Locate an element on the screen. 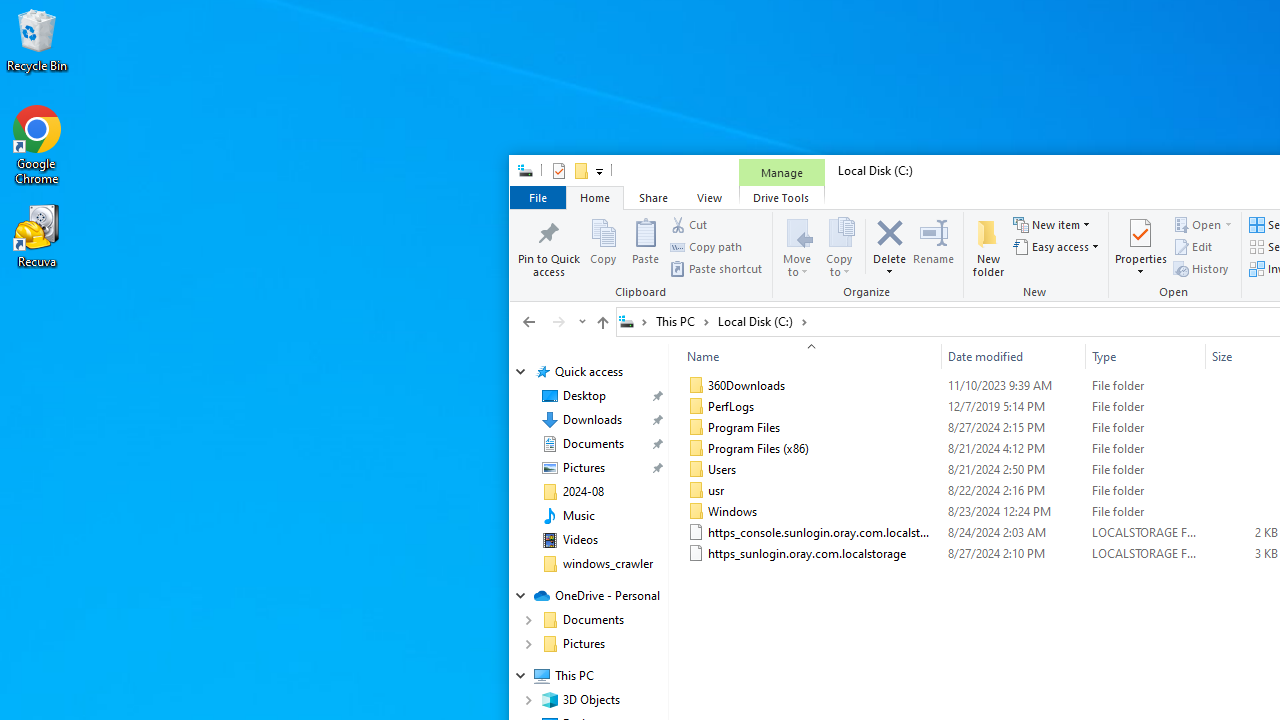 Image resolution: width=1280 pixels, height=720 pixels. Pictures (pinned) is located at coordinates (583, 468).